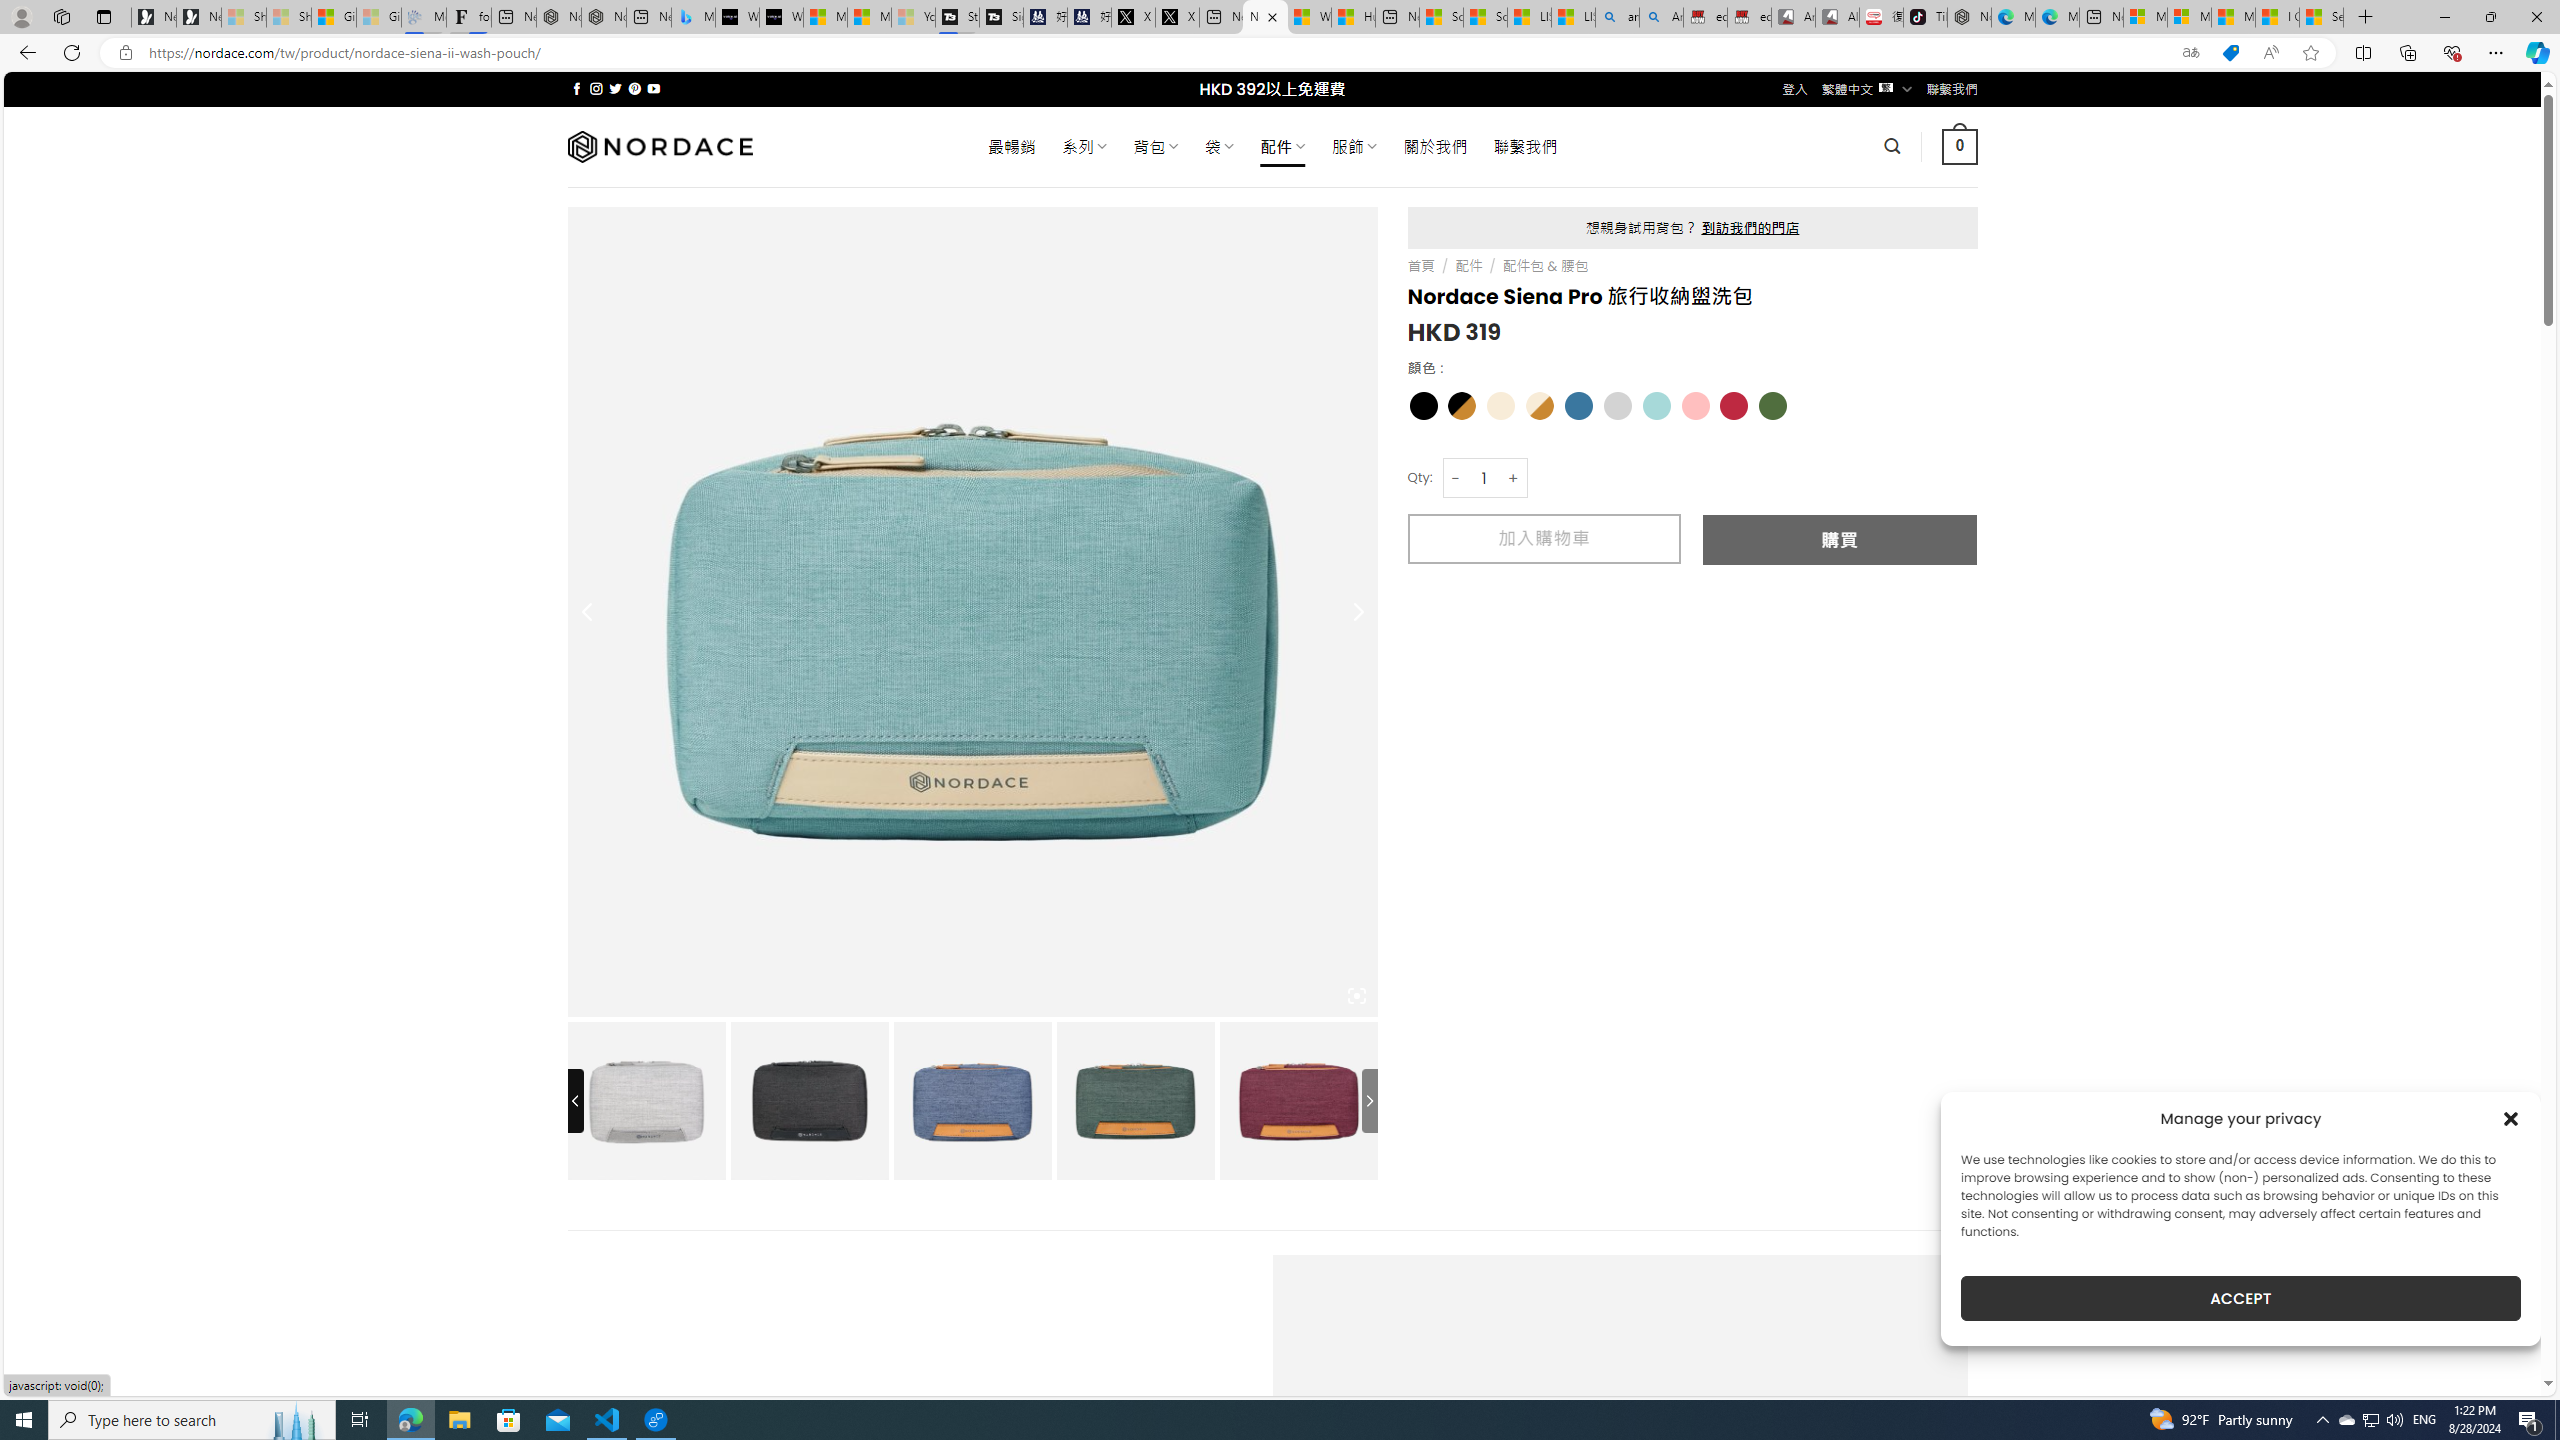 The image size is (2560, 1440). Describe the element at coordinates (957, 17) in the screenshot. I see `Streaming Coverage | T3` at that location.